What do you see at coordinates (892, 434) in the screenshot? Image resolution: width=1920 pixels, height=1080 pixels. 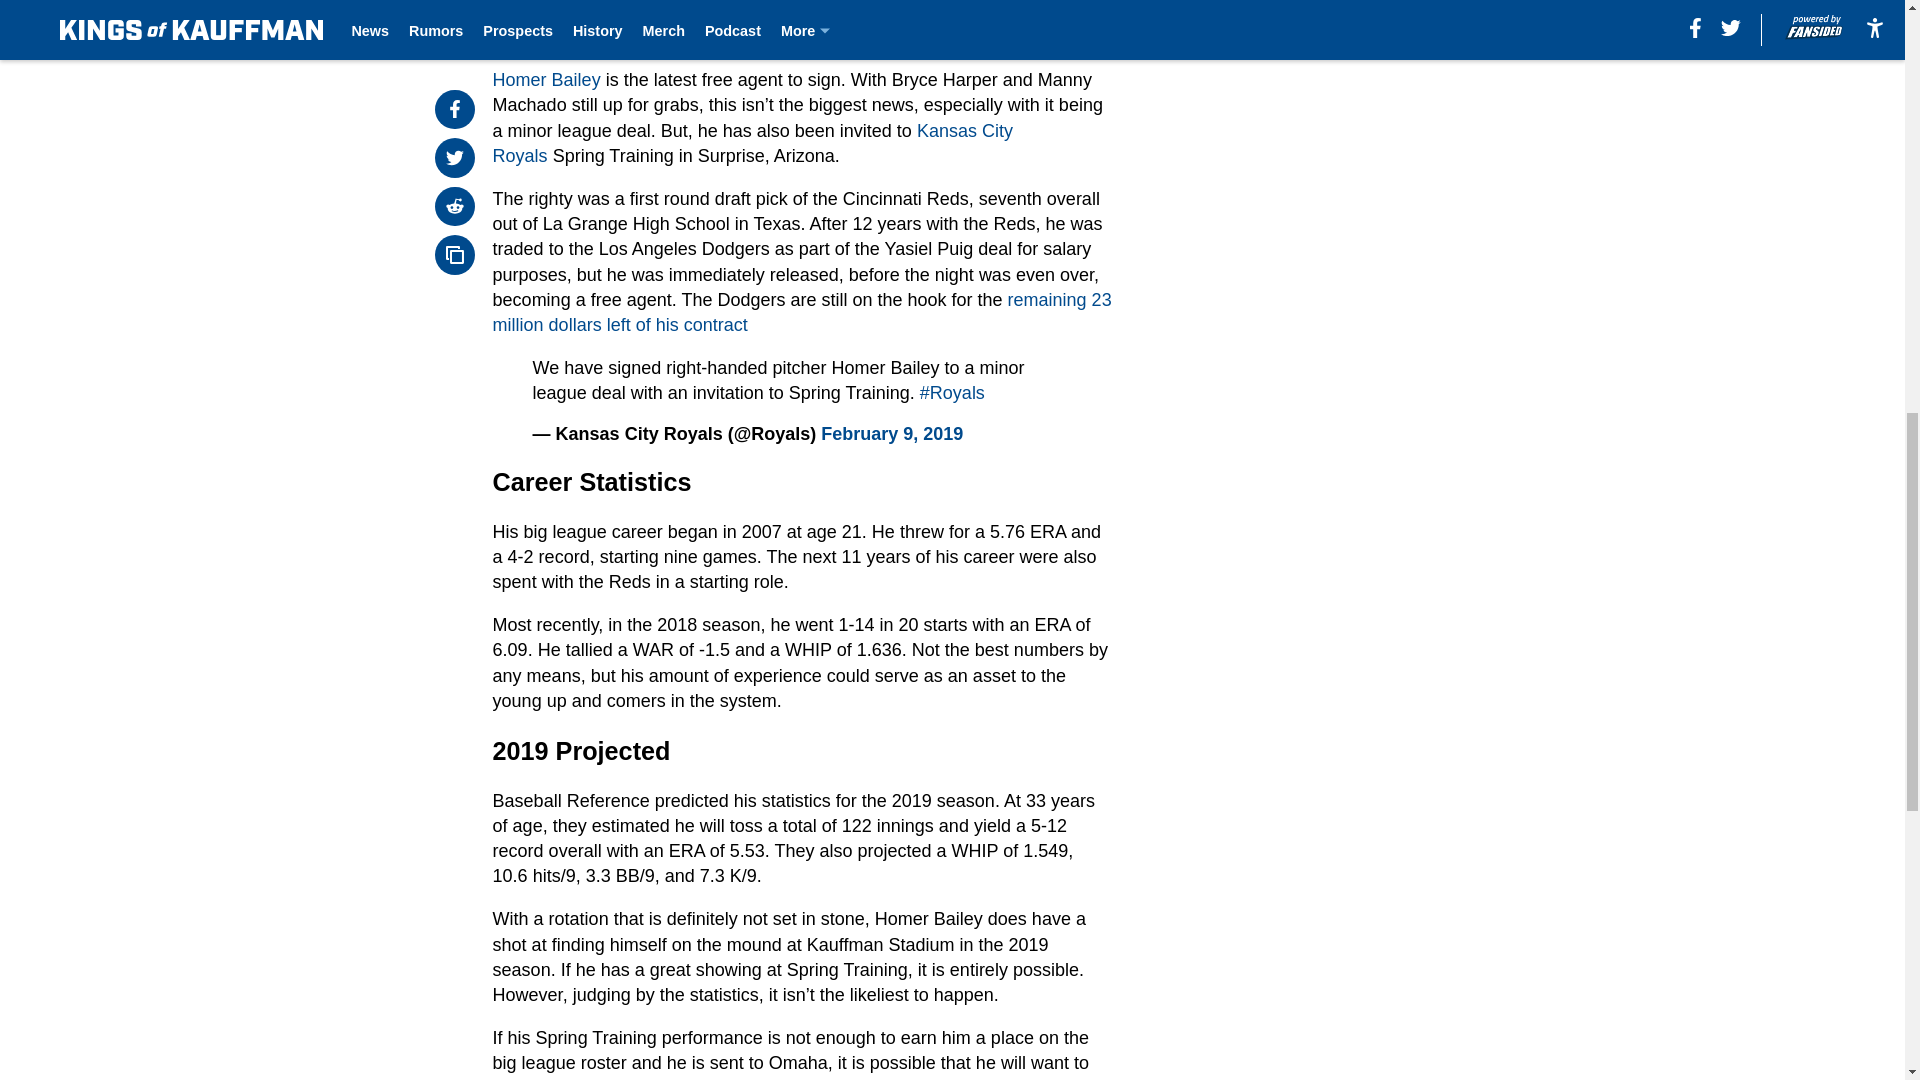 I see `February 9, 2019` at bounding box center [892, 434].